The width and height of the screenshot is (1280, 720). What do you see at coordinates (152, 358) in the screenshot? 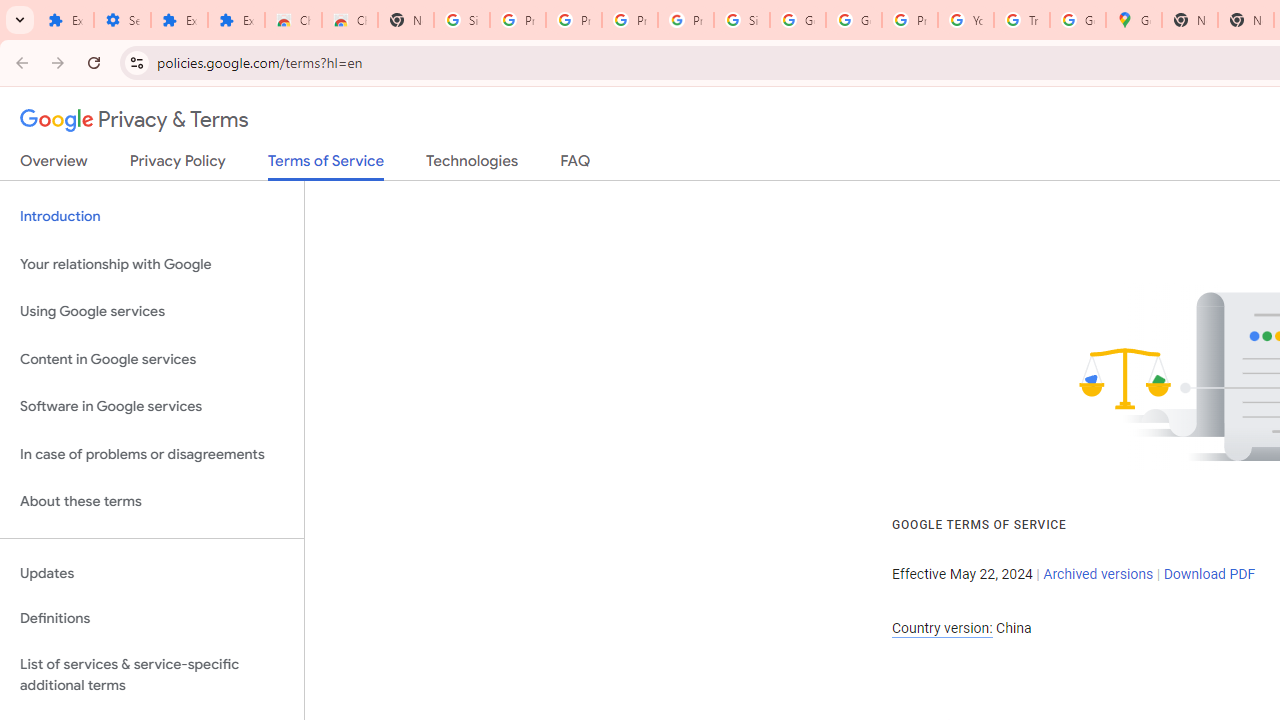
I see `Content in Google services` at bounding box center [152, 358].